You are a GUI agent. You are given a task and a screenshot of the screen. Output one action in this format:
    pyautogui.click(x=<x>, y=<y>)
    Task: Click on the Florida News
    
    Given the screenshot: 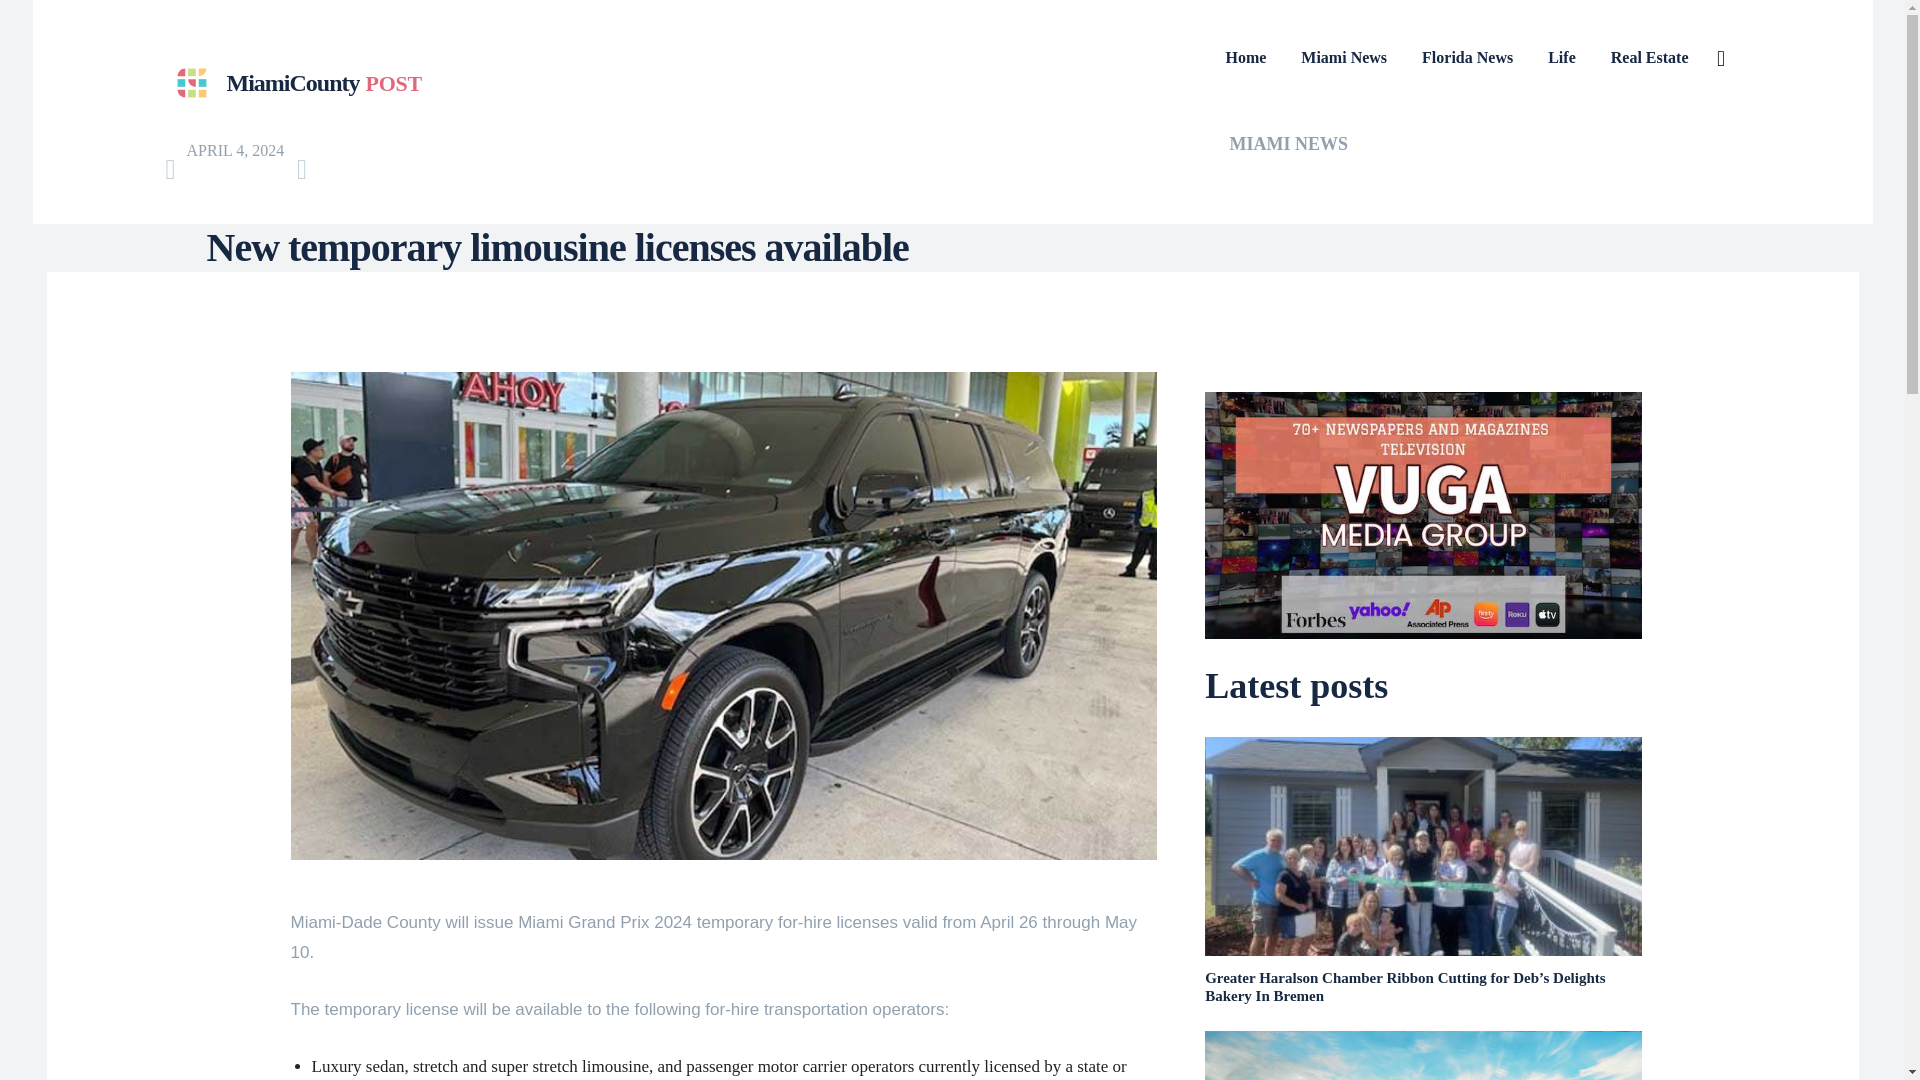 What is the action you would take?
    pyautogui.click(x=1344, y=58)
    